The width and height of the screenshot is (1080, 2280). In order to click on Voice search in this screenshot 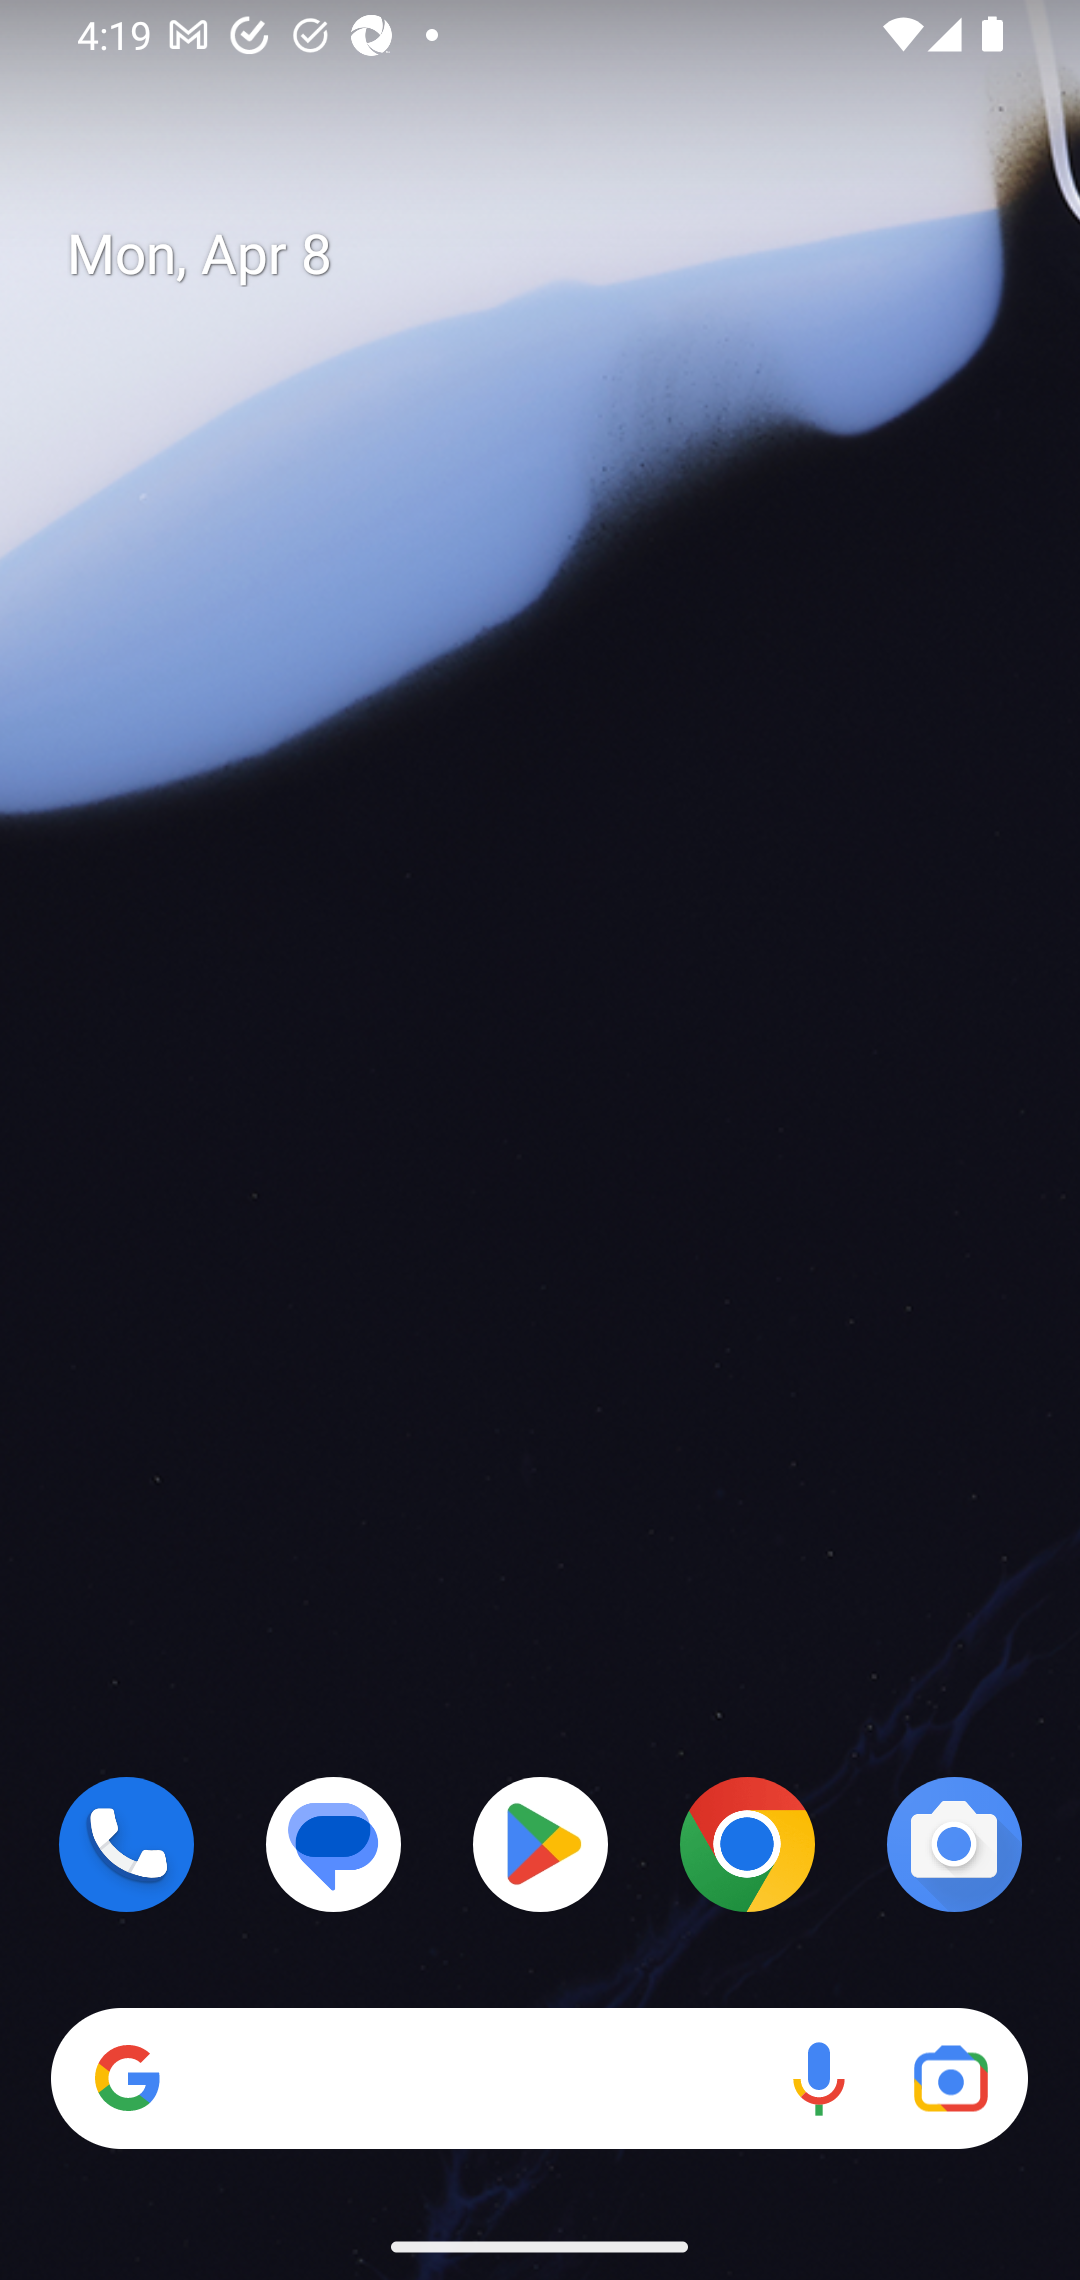, I will do `click(818, 2079)`.